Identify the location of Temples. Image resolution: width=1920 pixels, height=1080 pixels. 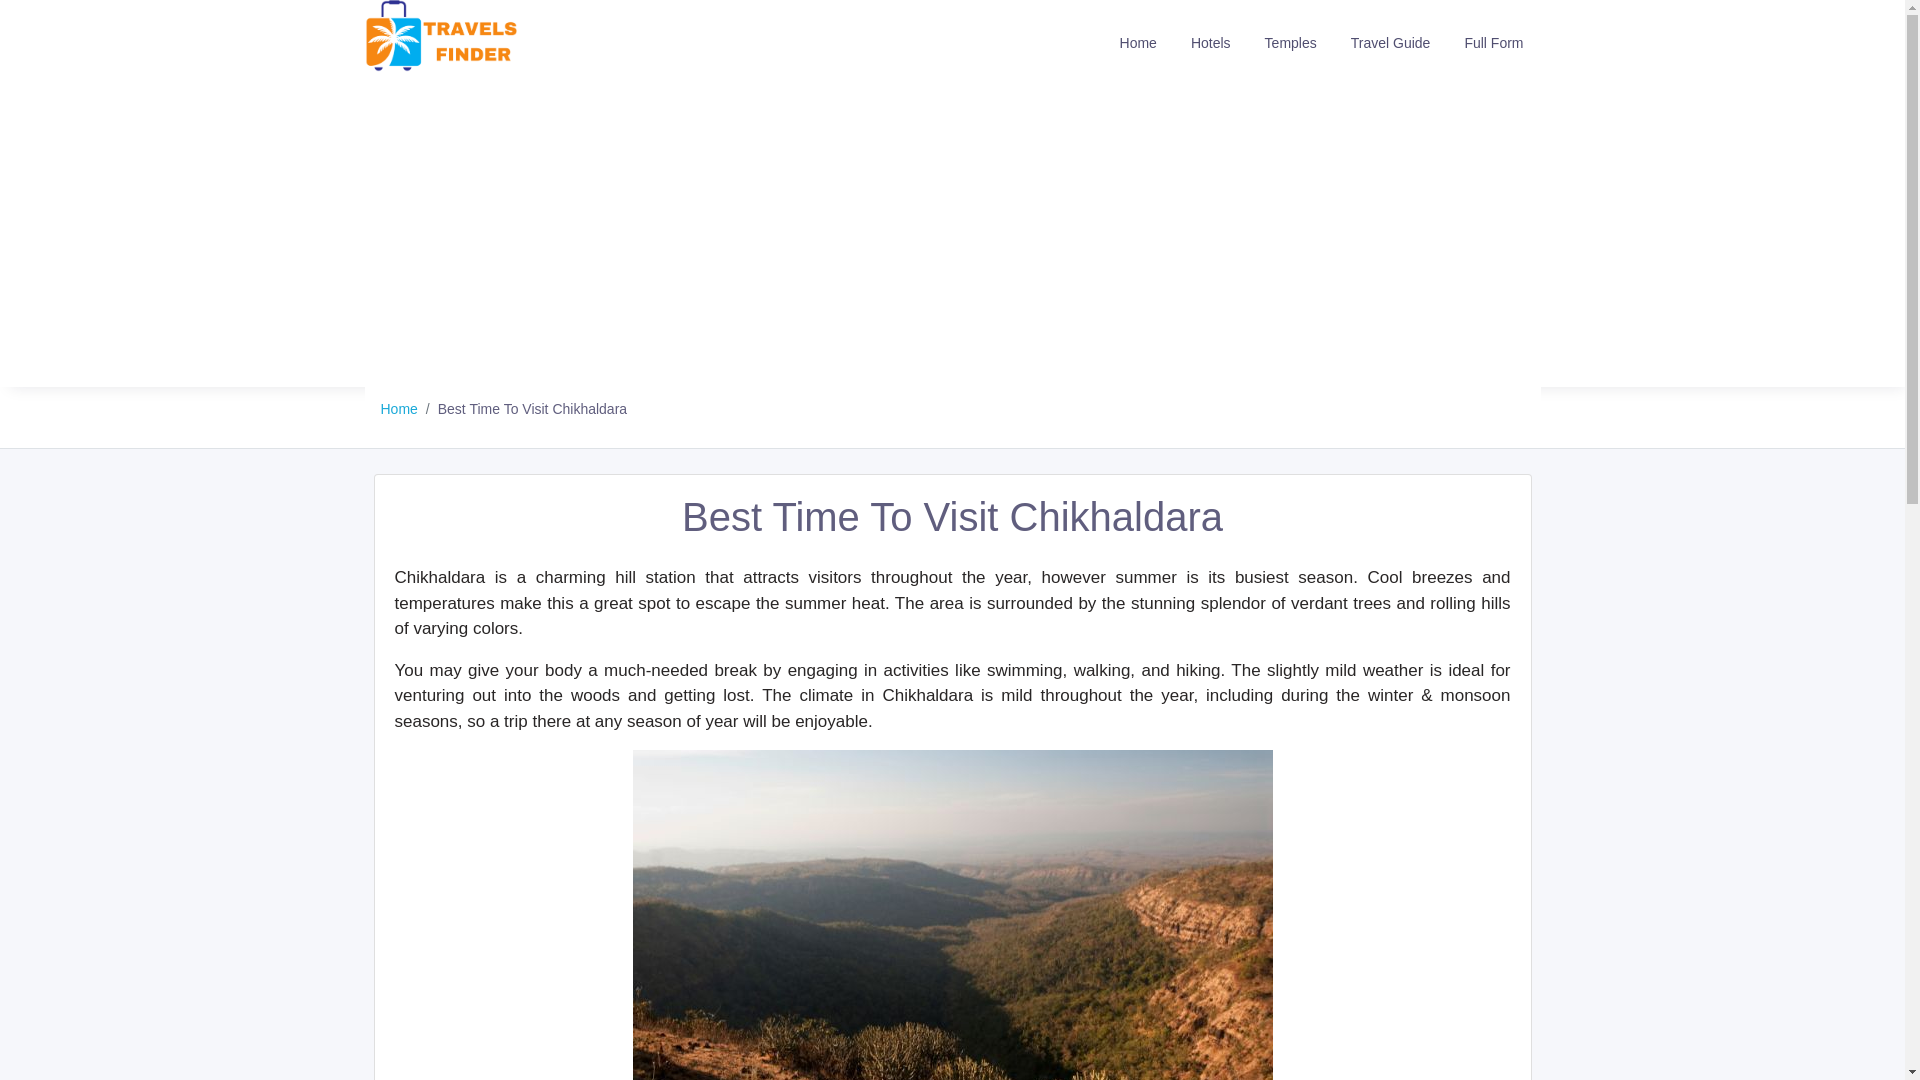
(1290, 42).